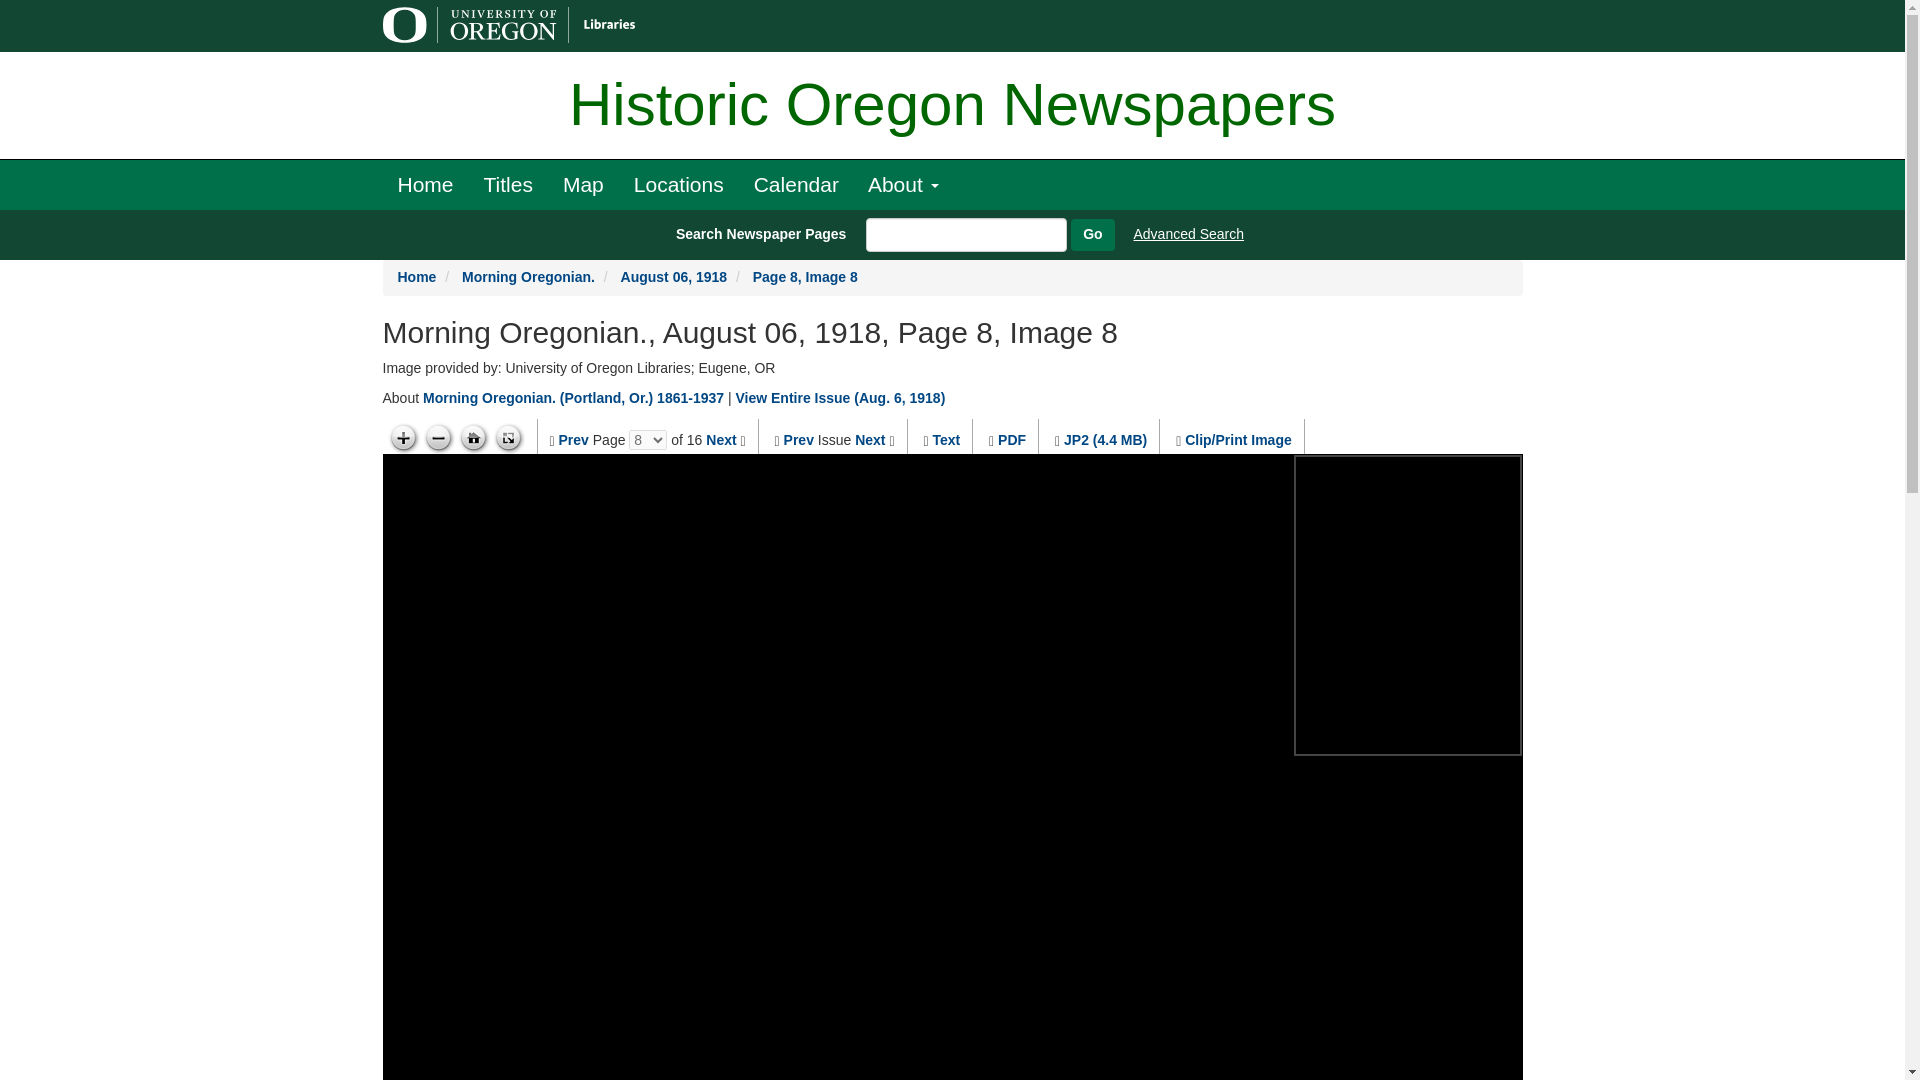 The width and height of the screenshot is (1920, 1080). I want to click on Prev, so click(574, 440).